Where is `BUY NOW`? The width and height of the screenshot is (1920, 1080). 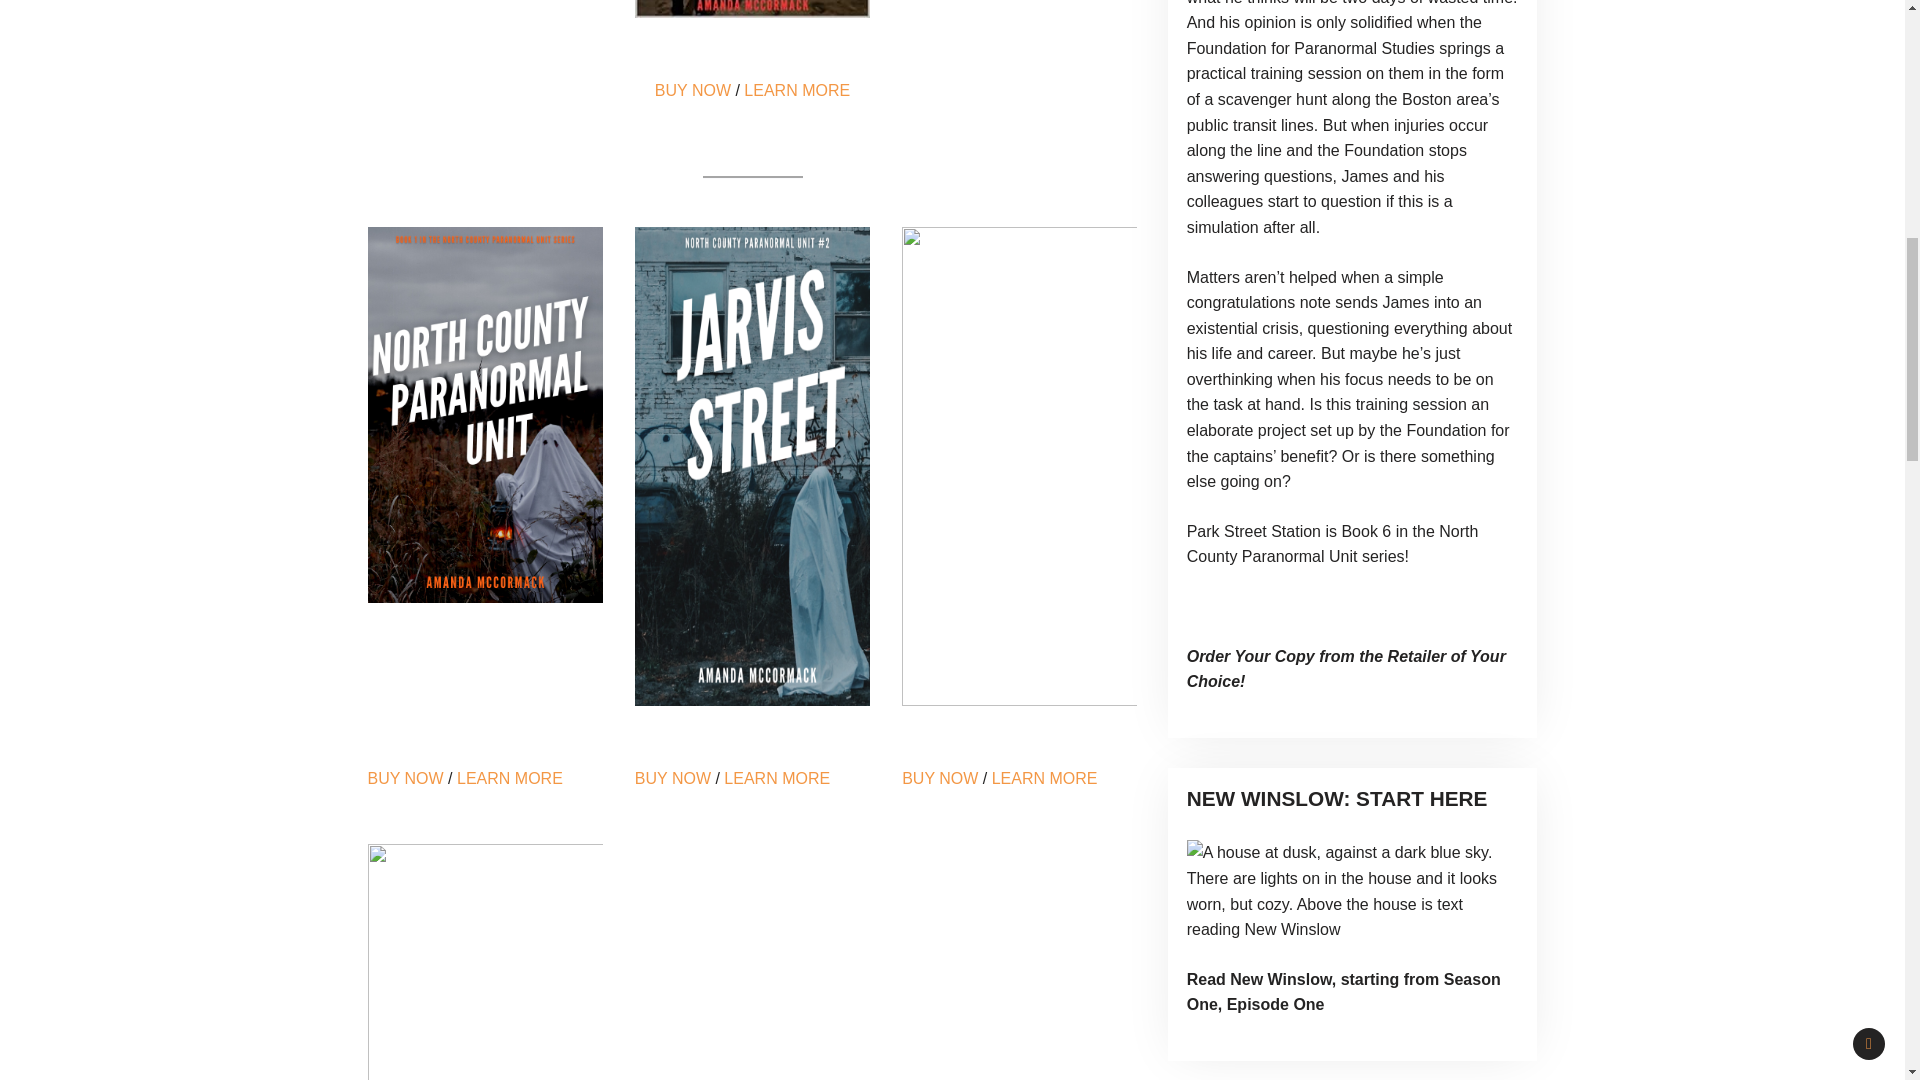
BUY NOW is located at coordinates (940, 778).